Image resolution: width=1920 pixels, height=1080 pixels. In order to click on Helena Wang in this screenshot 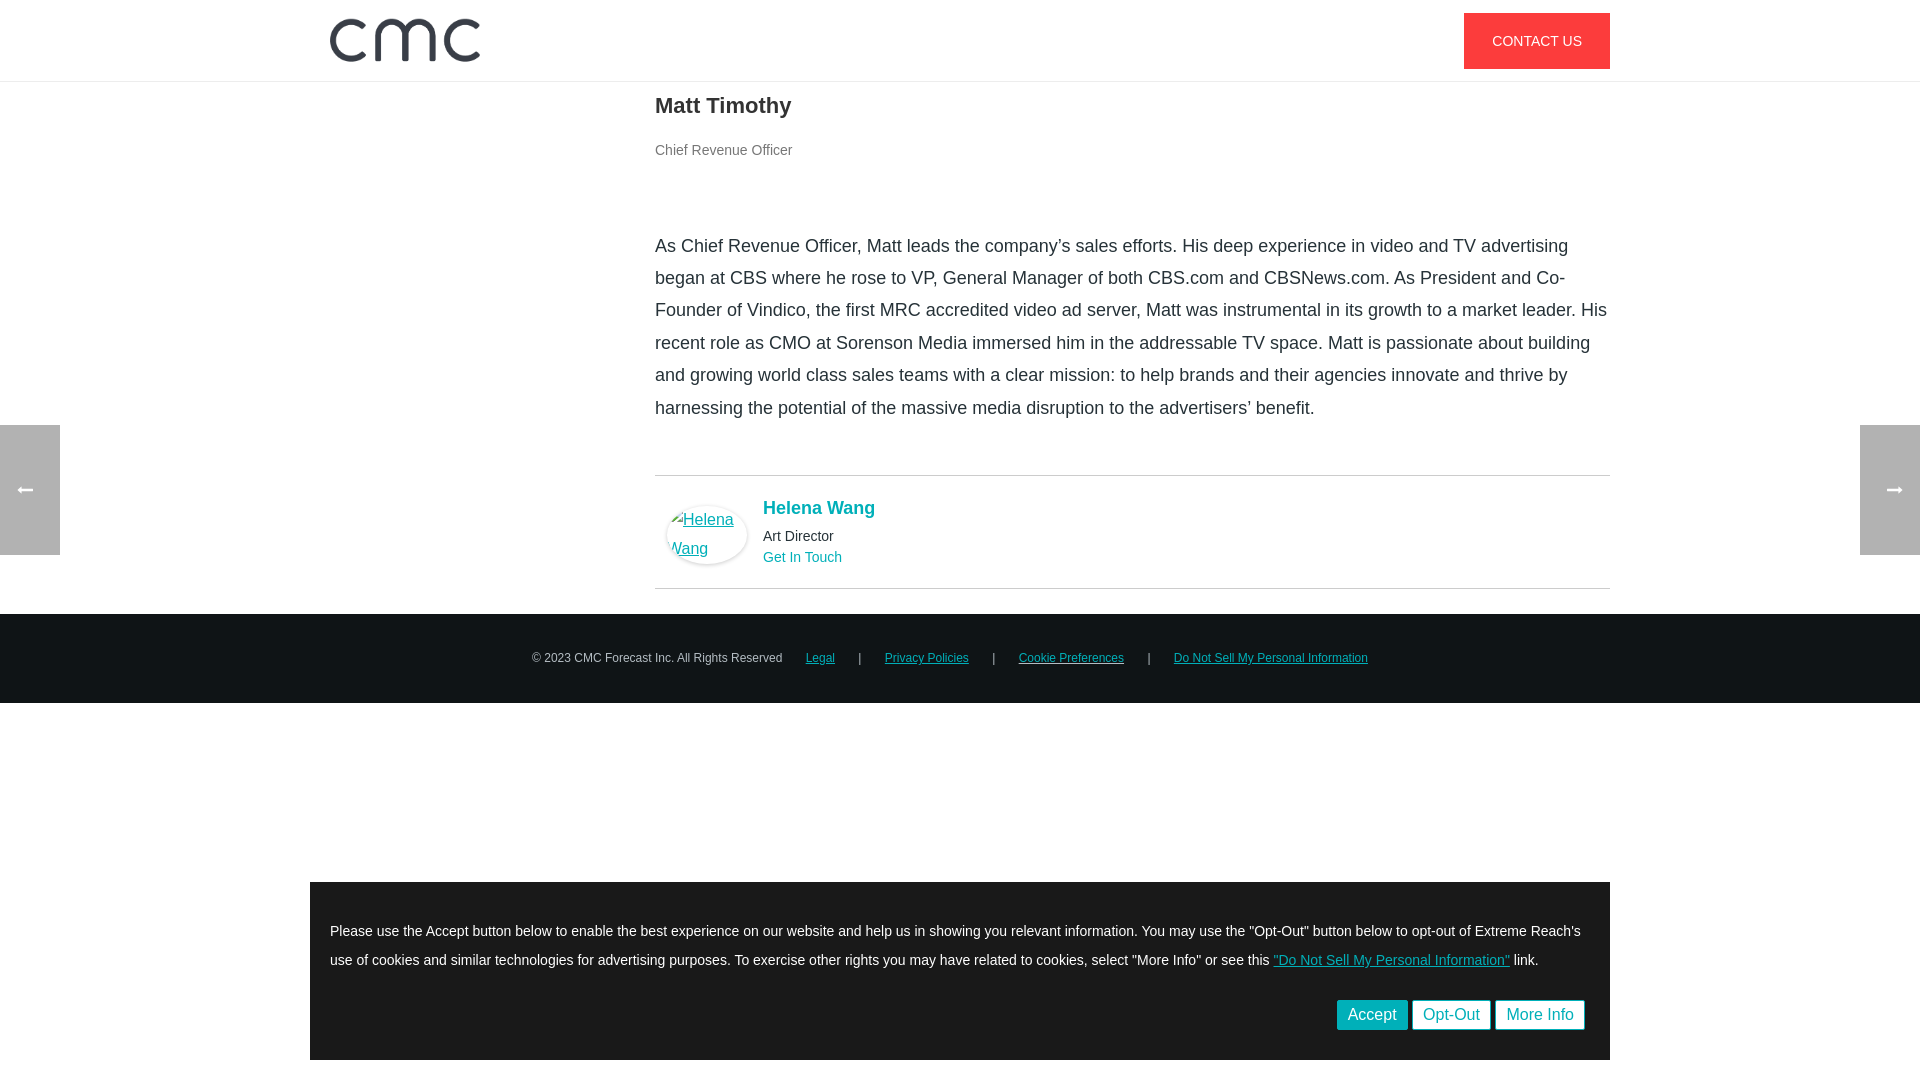, I will do `click(706, 533)`.